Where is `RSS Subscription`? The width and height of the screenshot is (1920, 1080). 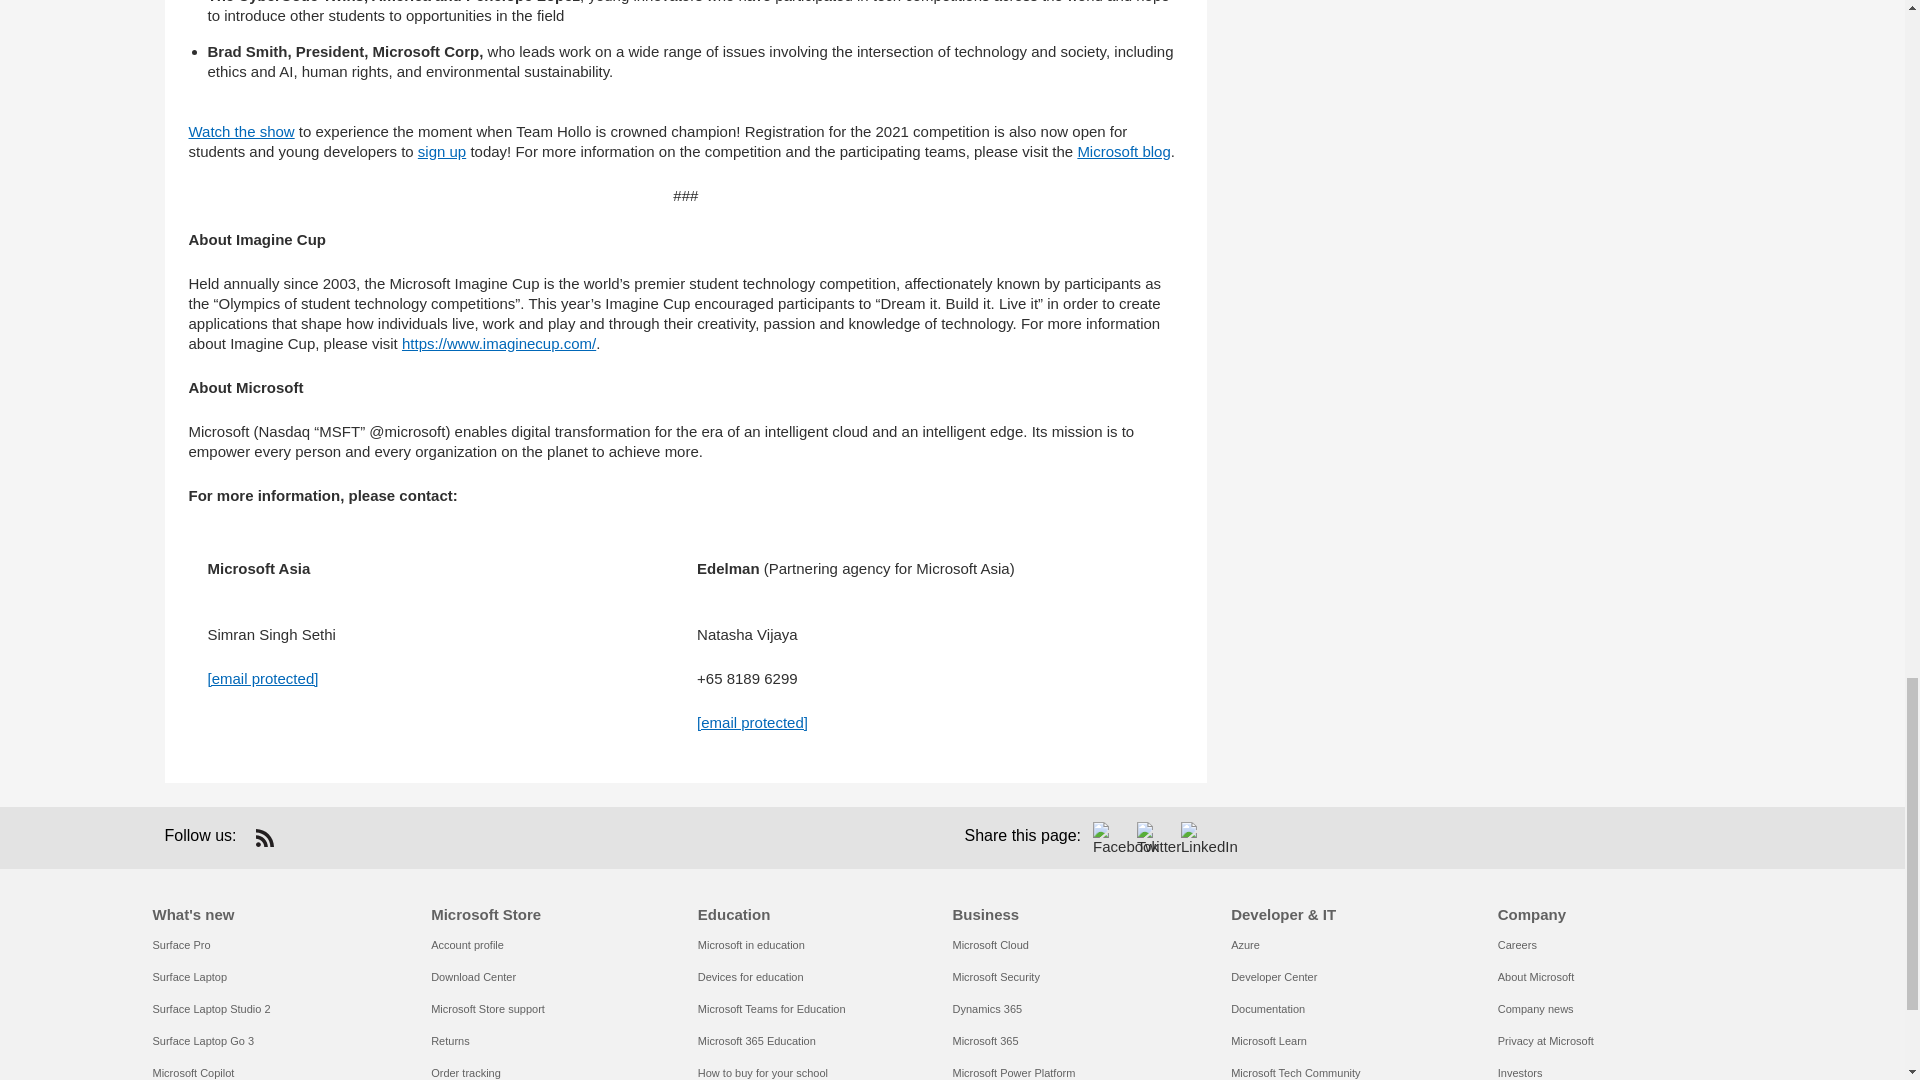 RSS Subscription is located at coordinates (264, 838).